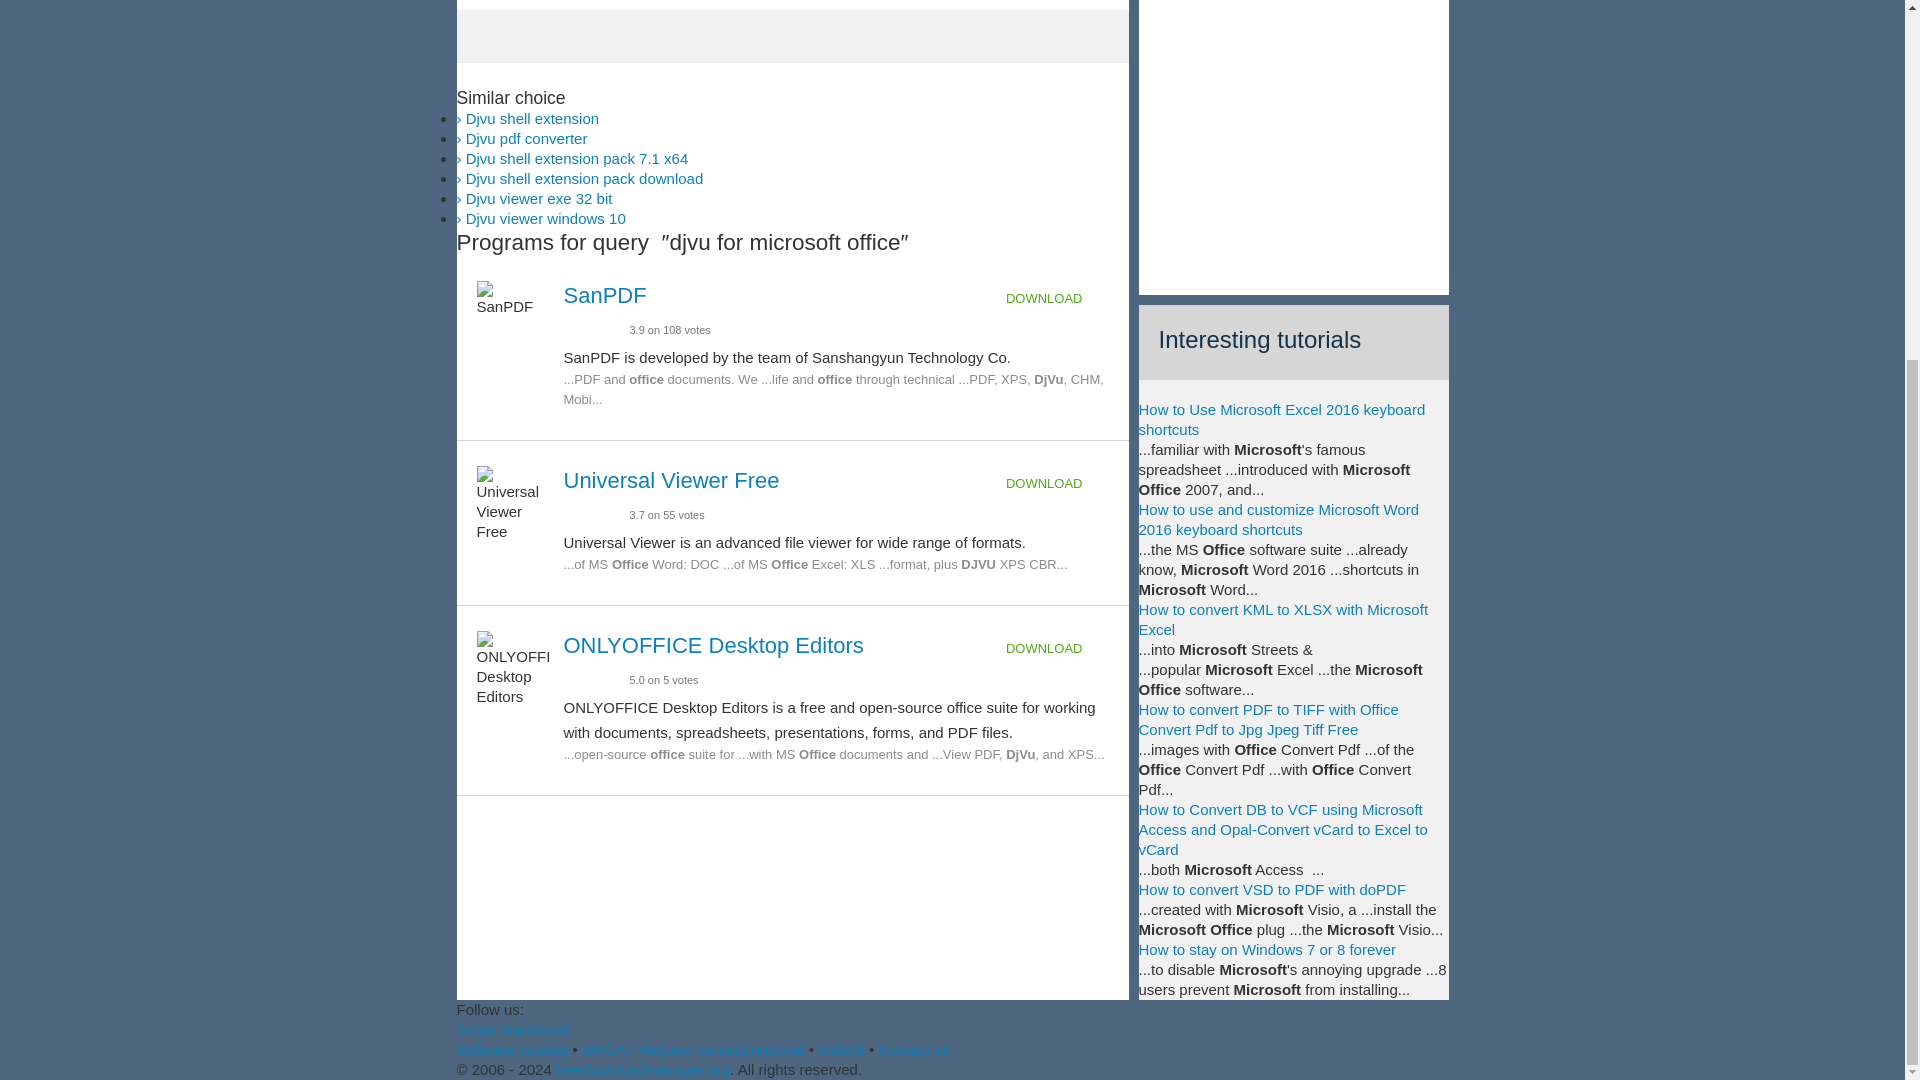  What do you see at coordinates (1058, 484) in the screenshot?
I see `DOWNLOAD` at bounding box center [1058, 484].